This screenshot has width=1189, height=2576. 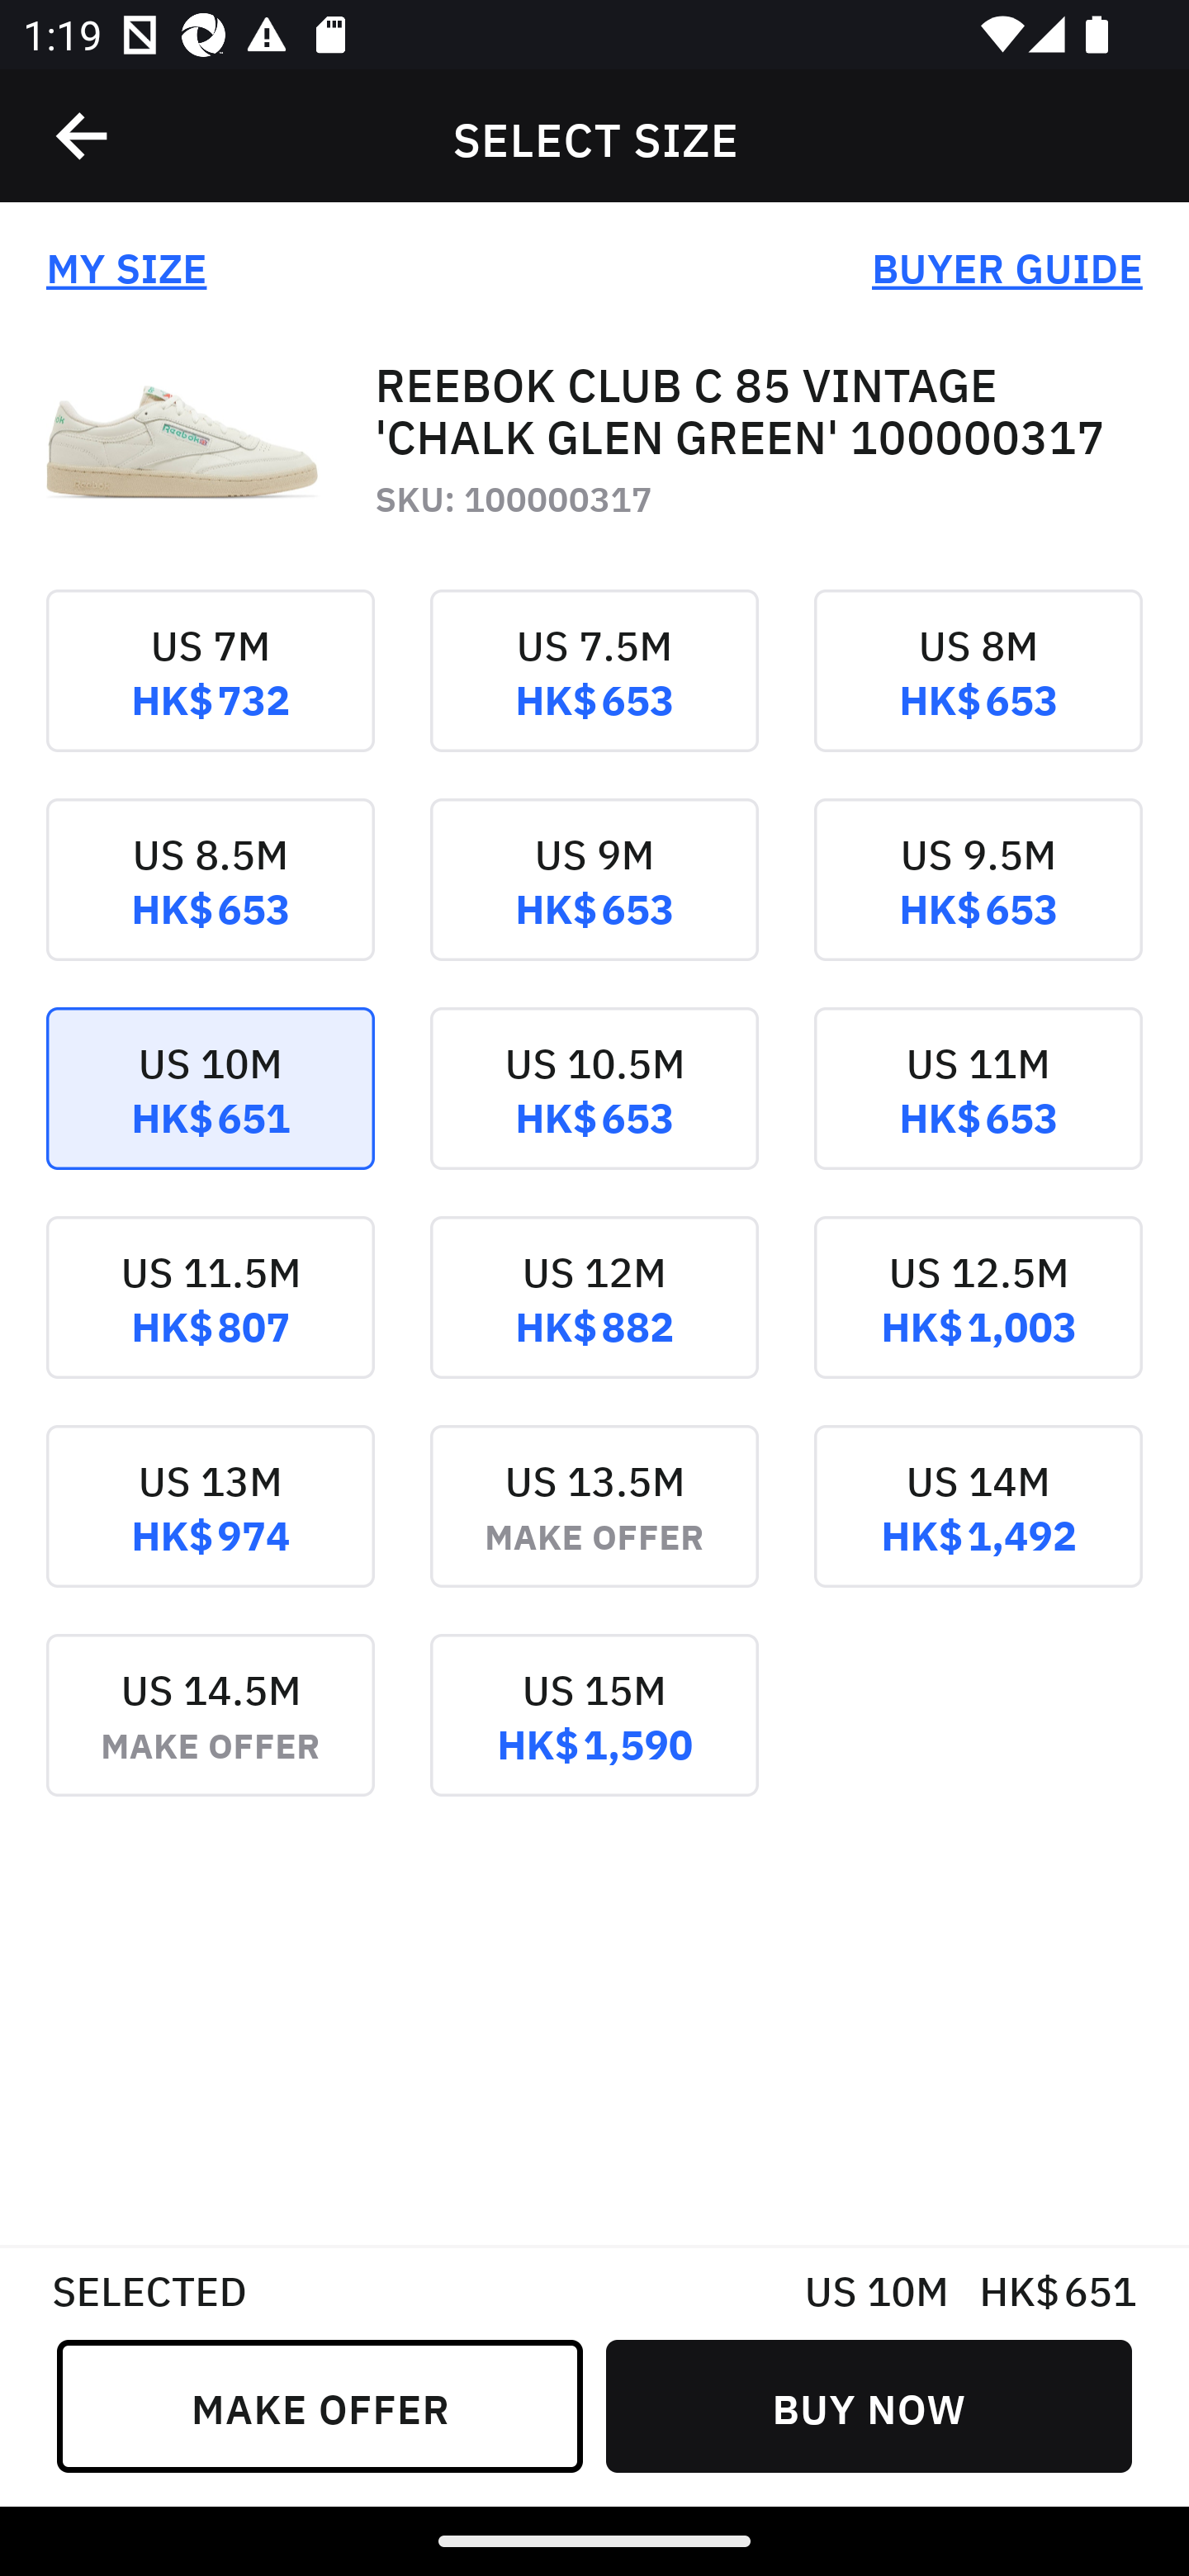 I want to click on US 9M HK$ 653, so click(x=594, y=902).